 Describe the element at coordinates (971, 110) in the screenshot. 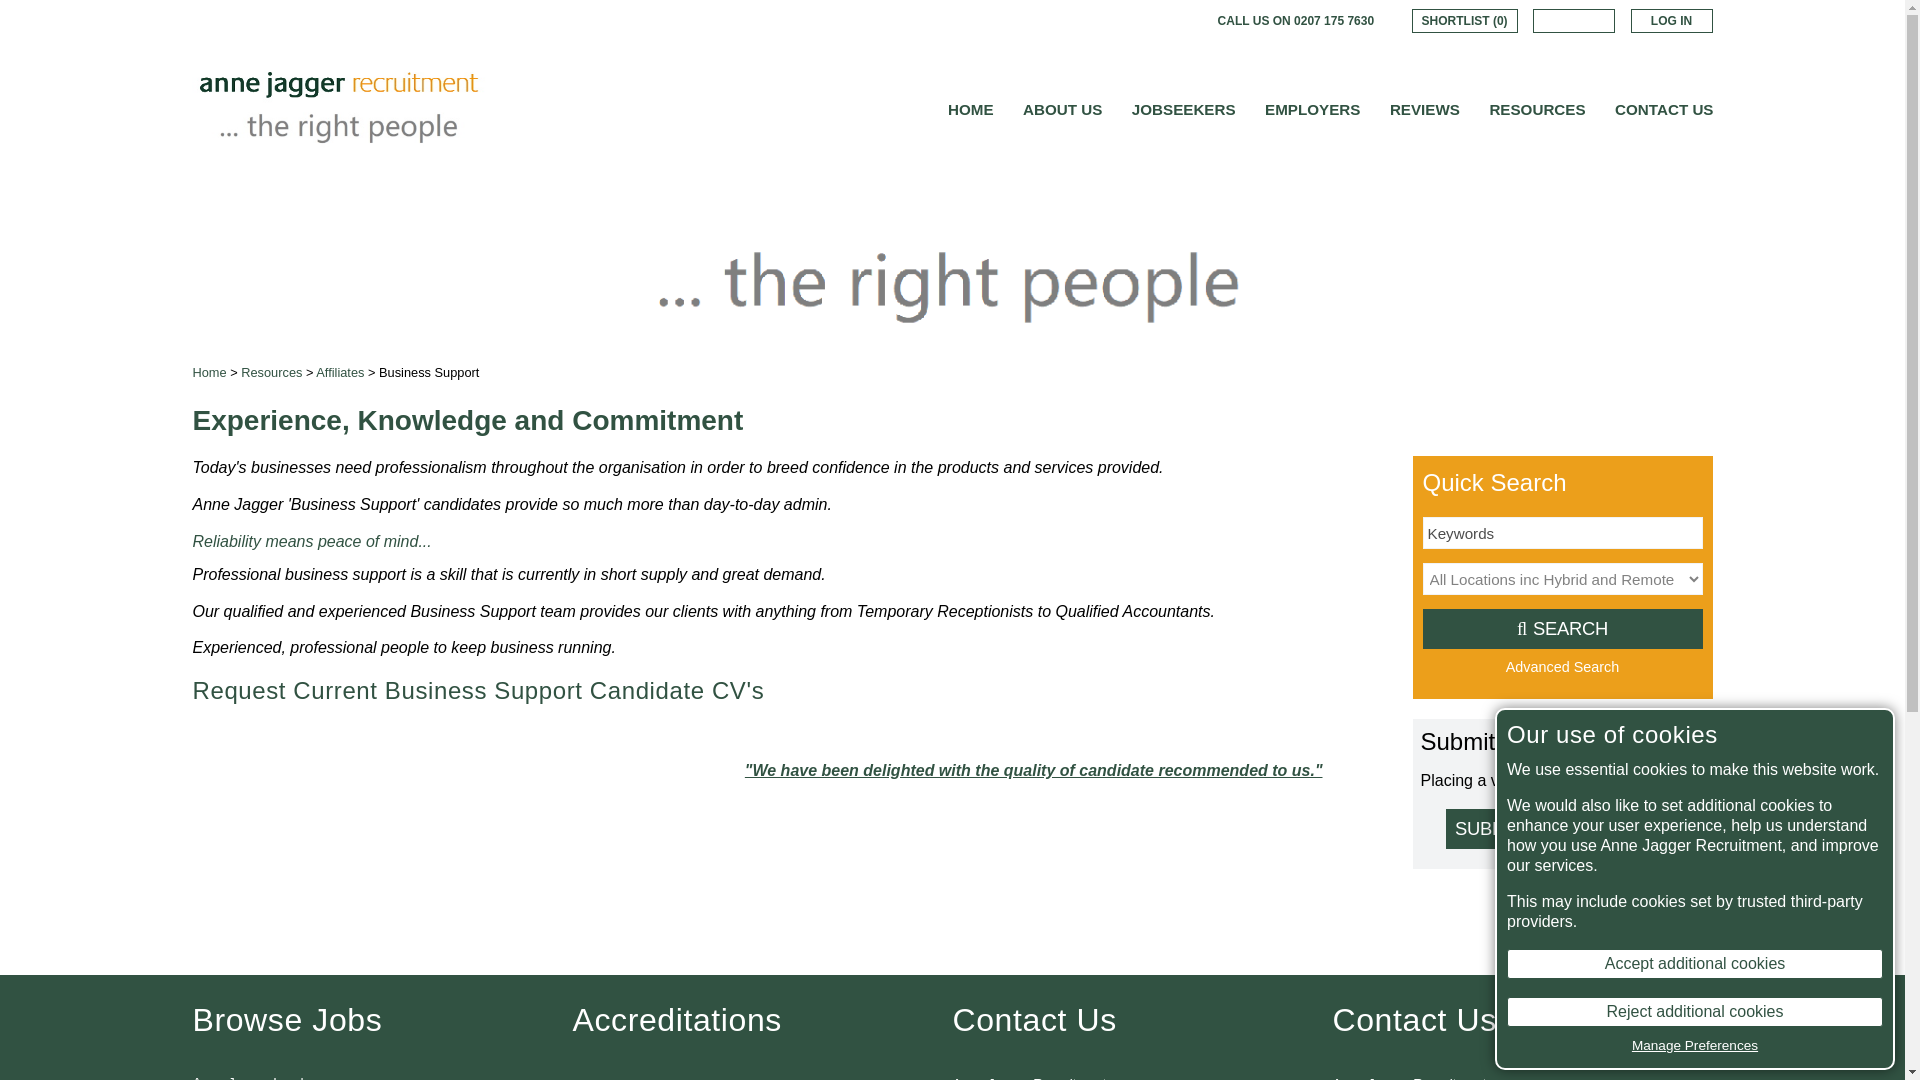

I see `HOME` at that location.